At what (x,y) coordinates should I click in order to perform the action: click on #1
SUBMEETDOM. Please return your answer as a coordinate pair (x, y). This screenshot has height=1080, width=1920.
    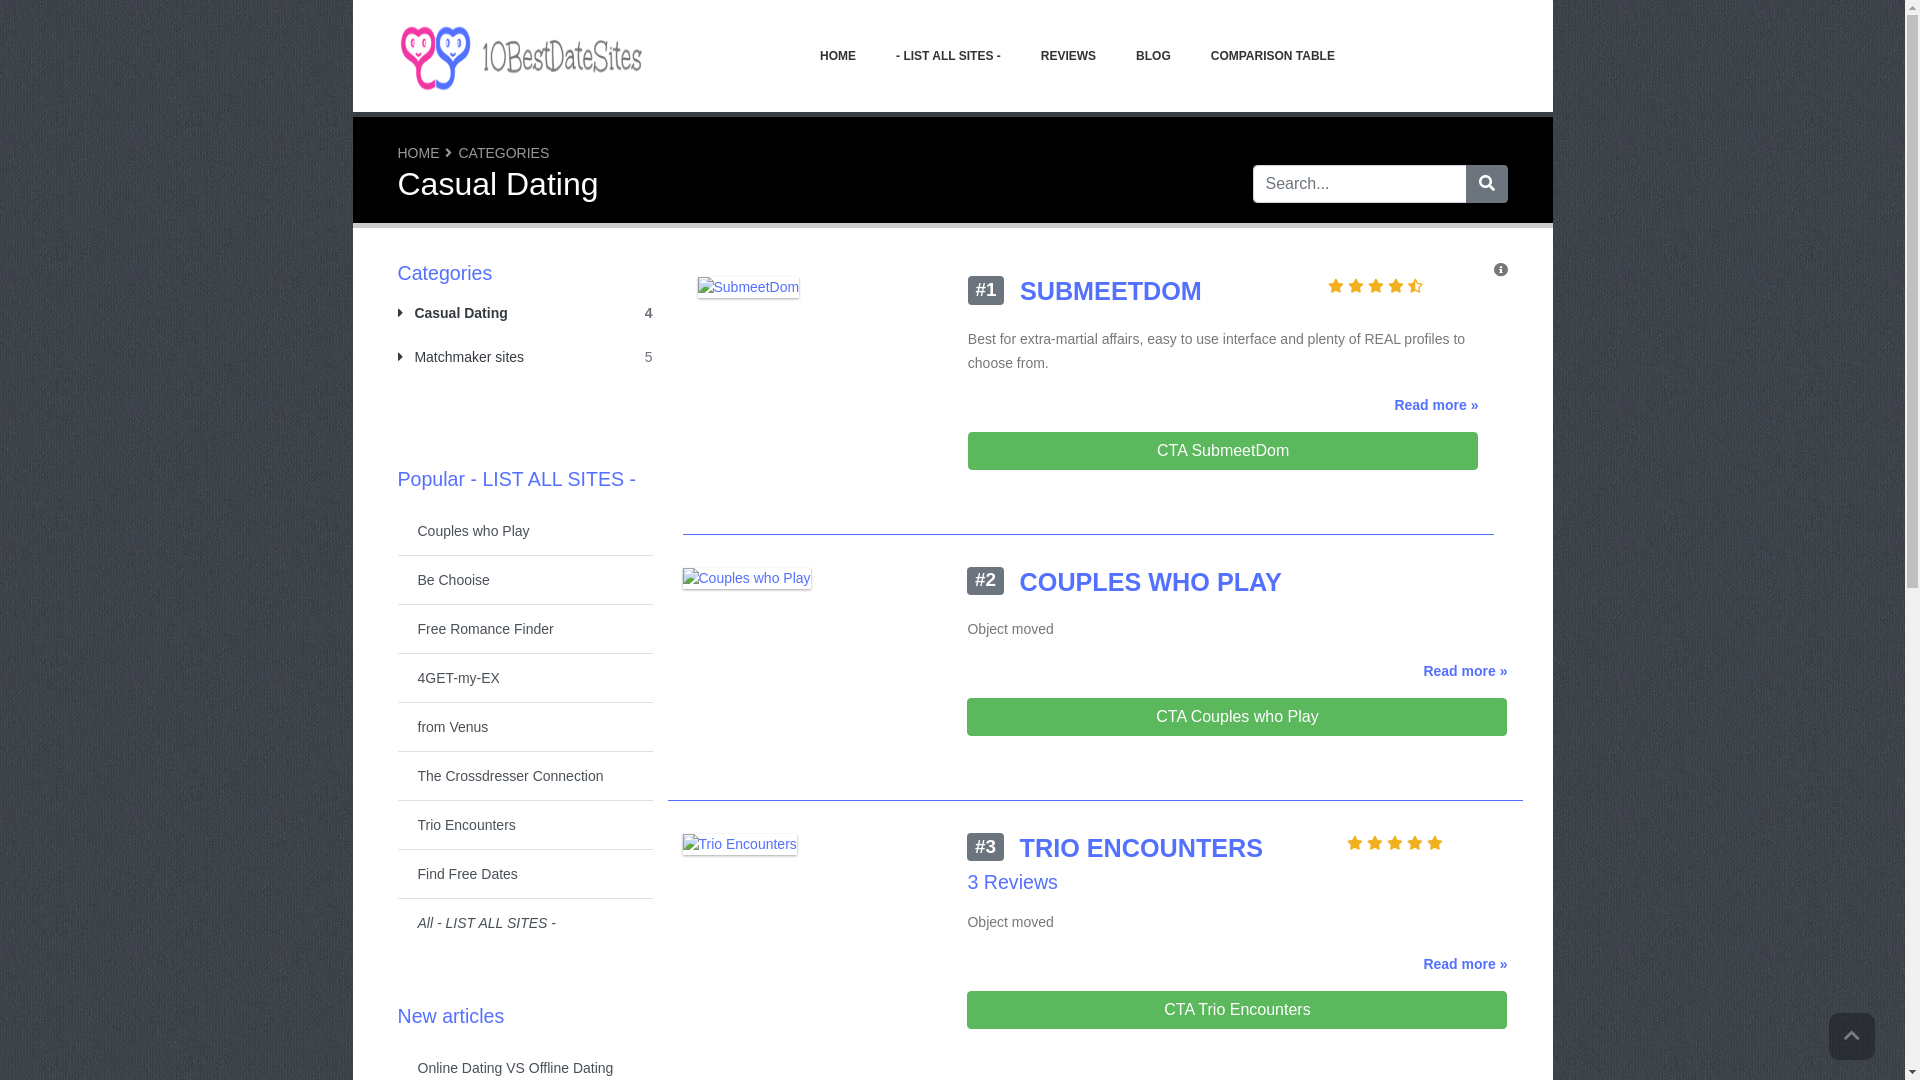
    Looking at the image, I should click on (1111, 291).